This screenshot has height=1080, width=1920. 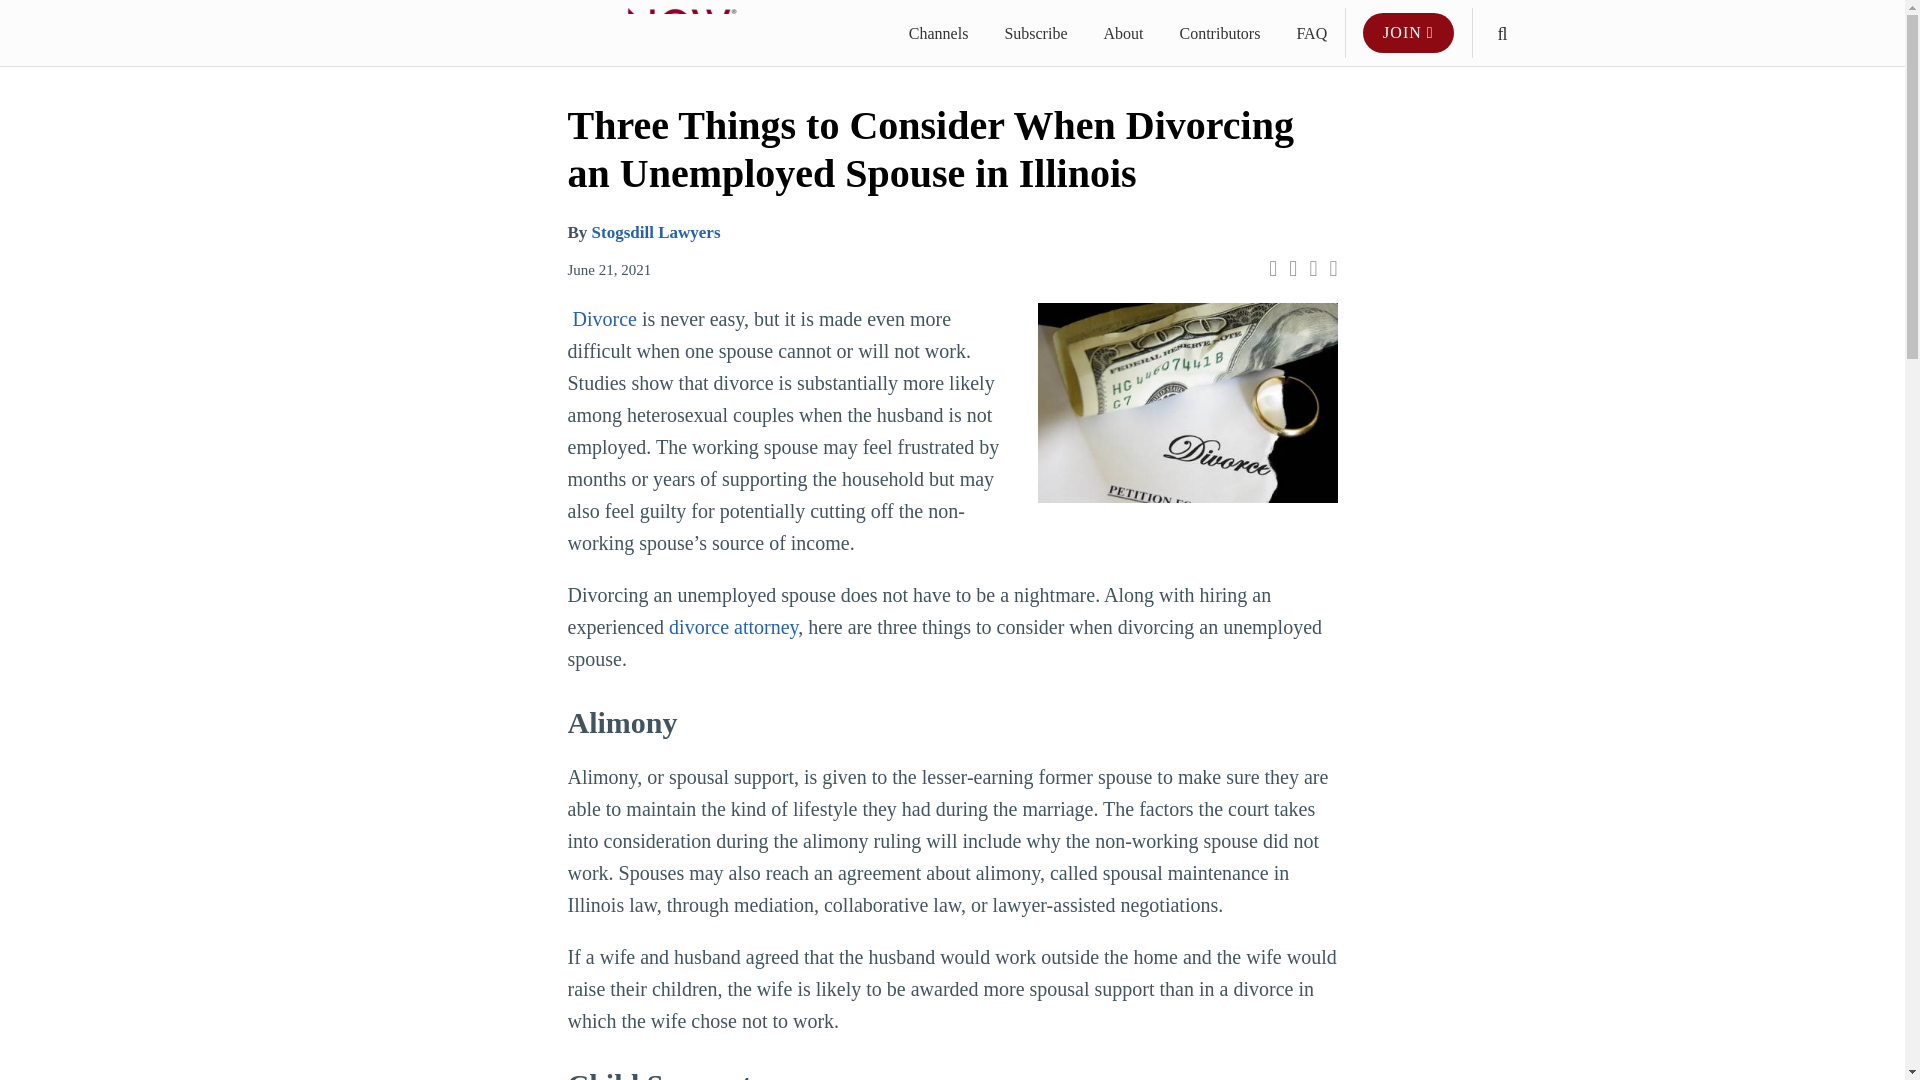 I want to click on Subscribe, so click(x=1036, y=34).